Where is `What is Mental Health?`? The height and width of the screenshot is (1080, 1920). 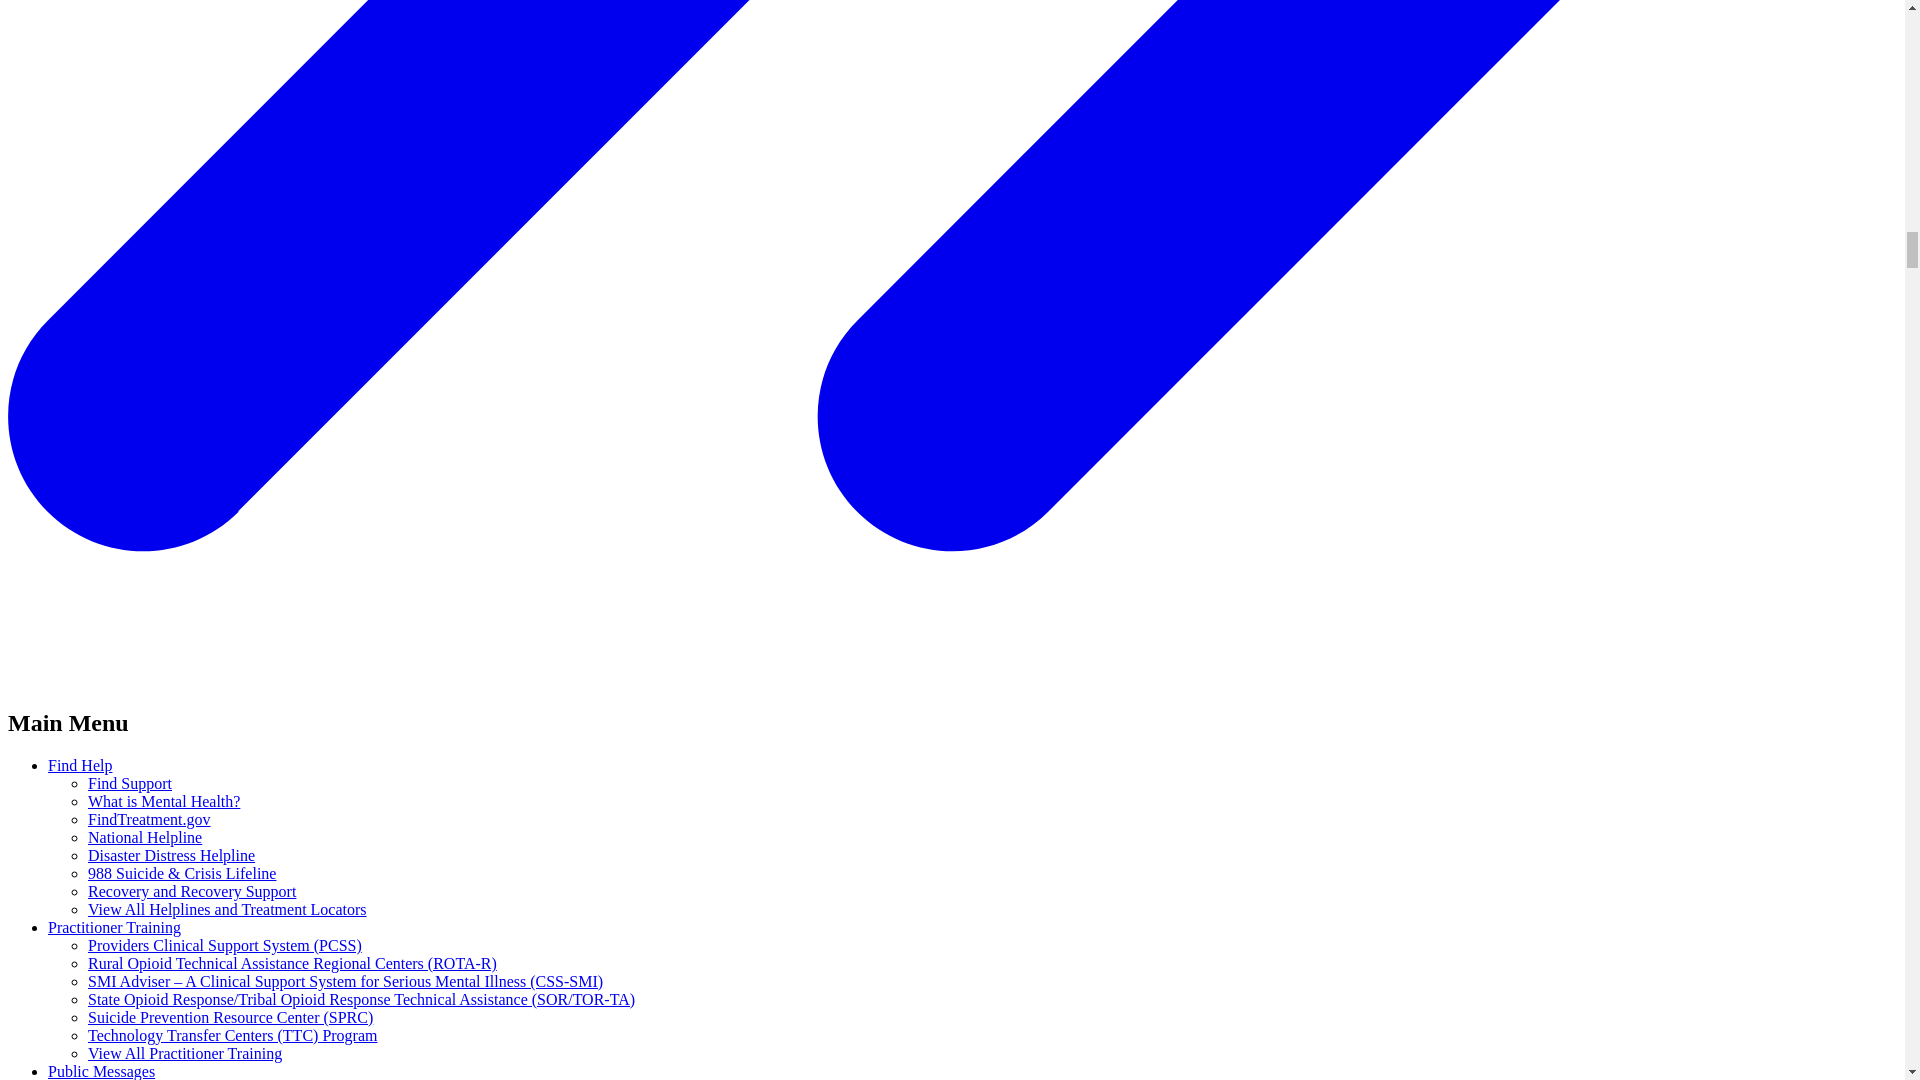
What is Mental Health? is located at coordinates (164, 801).